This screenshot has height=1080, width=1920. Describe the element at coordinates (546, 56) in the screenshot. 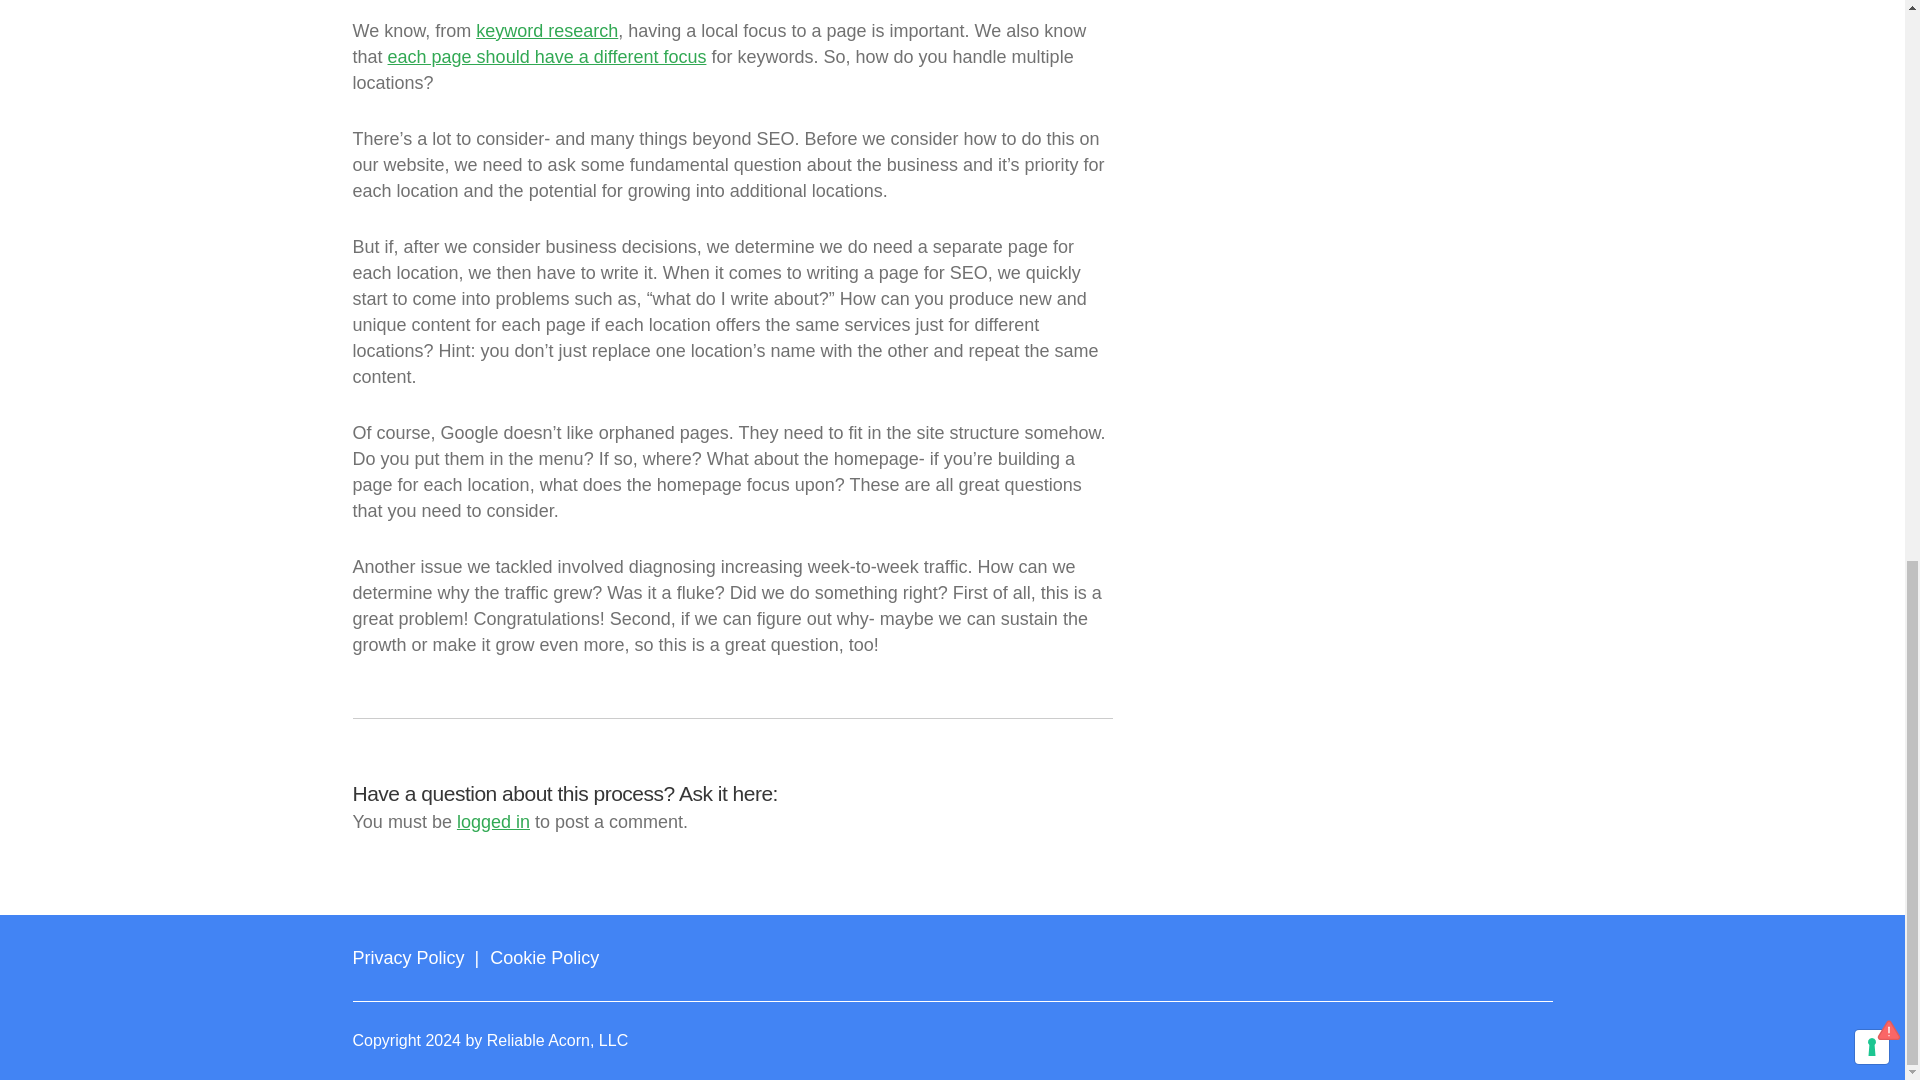

I see `each page should have a different focus` at that location.